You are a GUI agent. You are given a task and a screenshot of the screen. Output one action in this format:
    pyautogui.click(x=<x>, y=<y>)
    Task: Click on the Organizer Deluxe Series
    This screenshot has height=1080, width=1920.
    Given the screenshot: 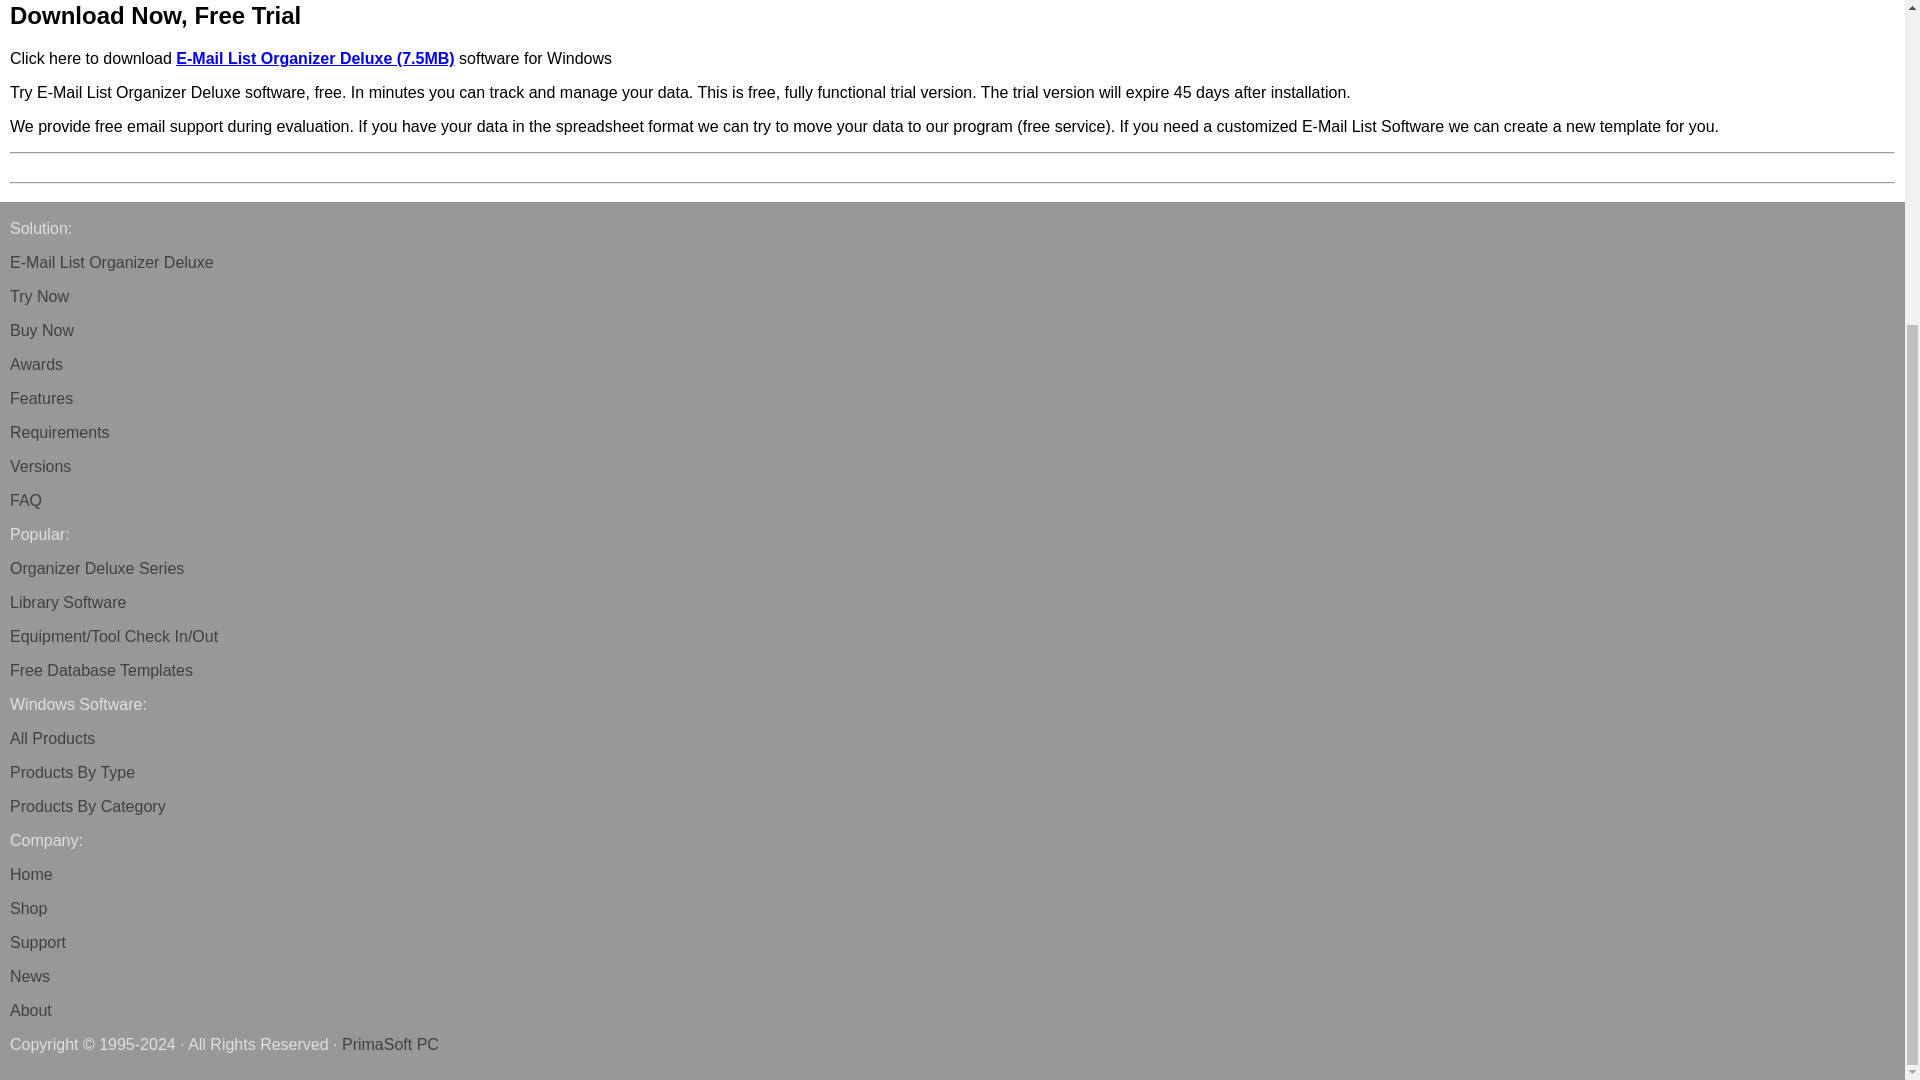 What is the action you would take?
    pyautogui.click(x=96, y=568)
    